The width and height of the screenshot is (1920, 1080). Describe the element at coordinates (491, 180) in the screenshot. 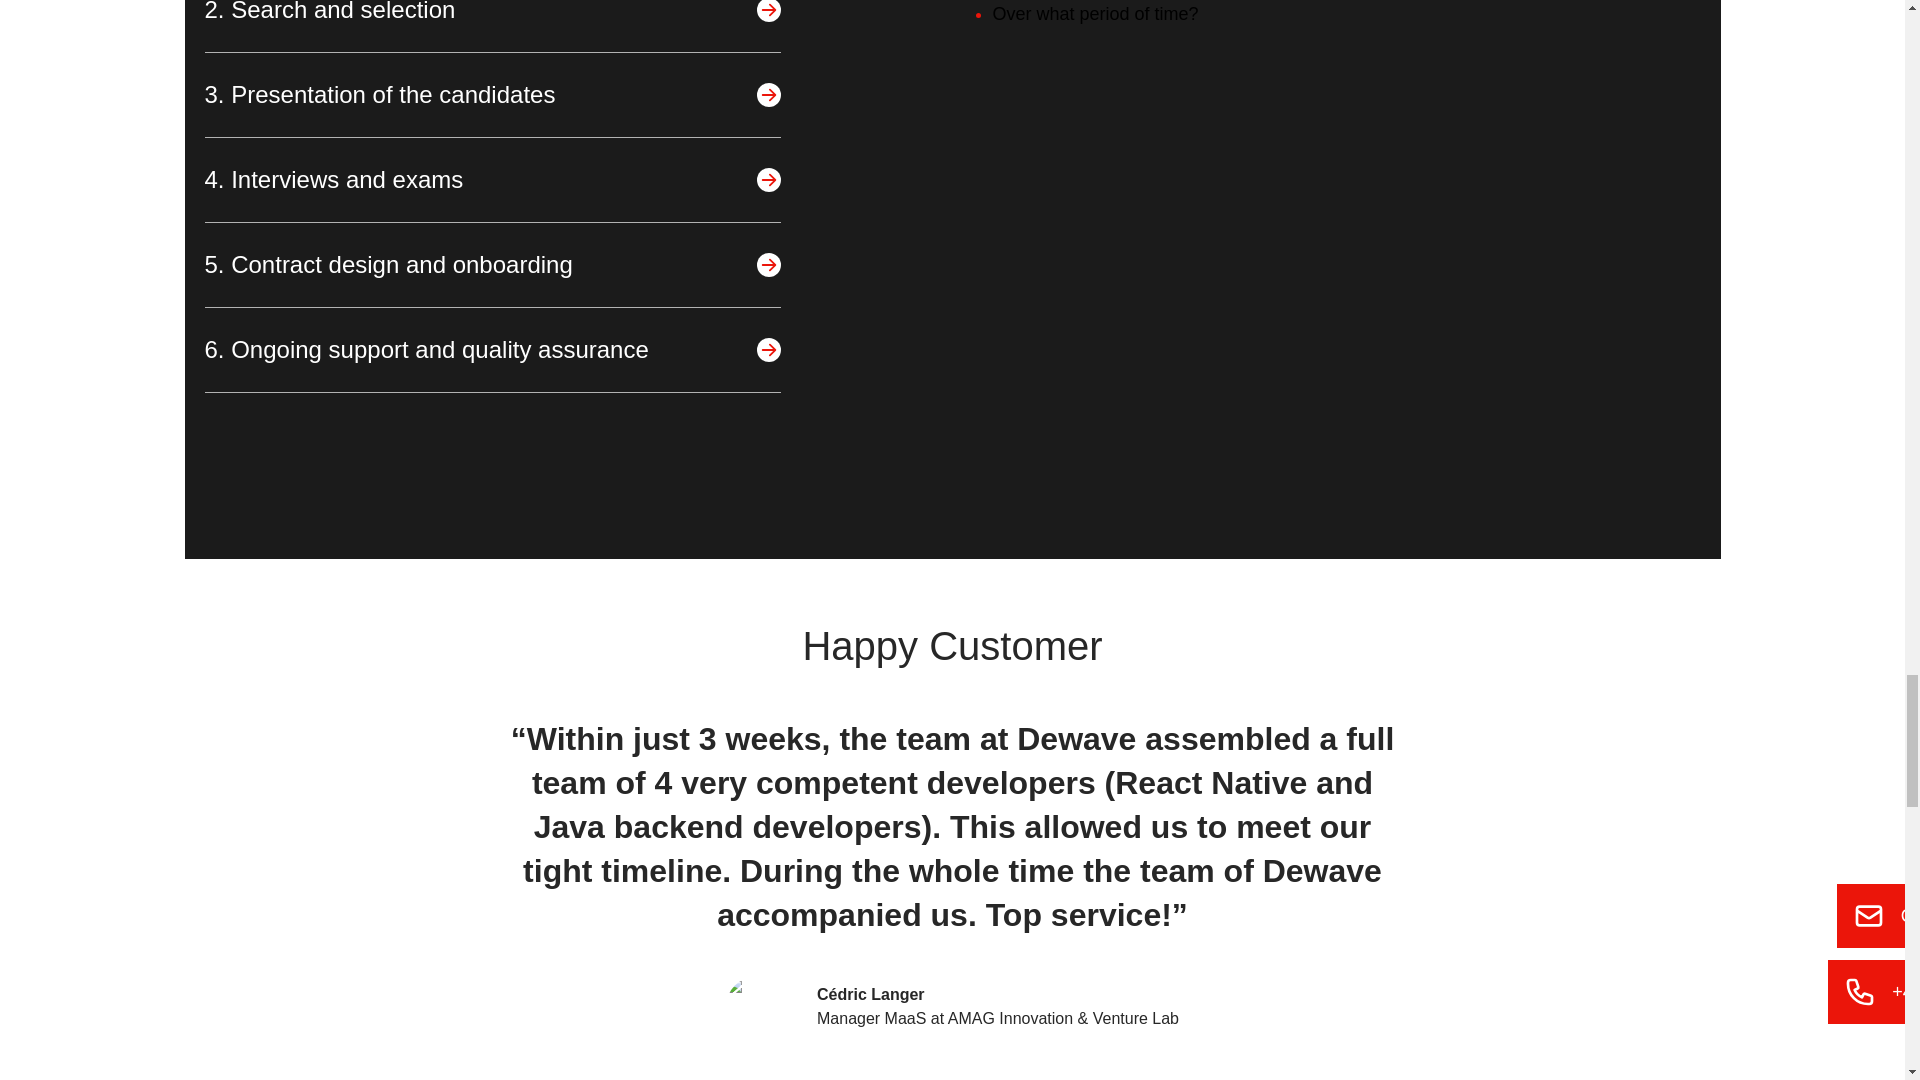

I see `4. Interviews and exams` at that location.